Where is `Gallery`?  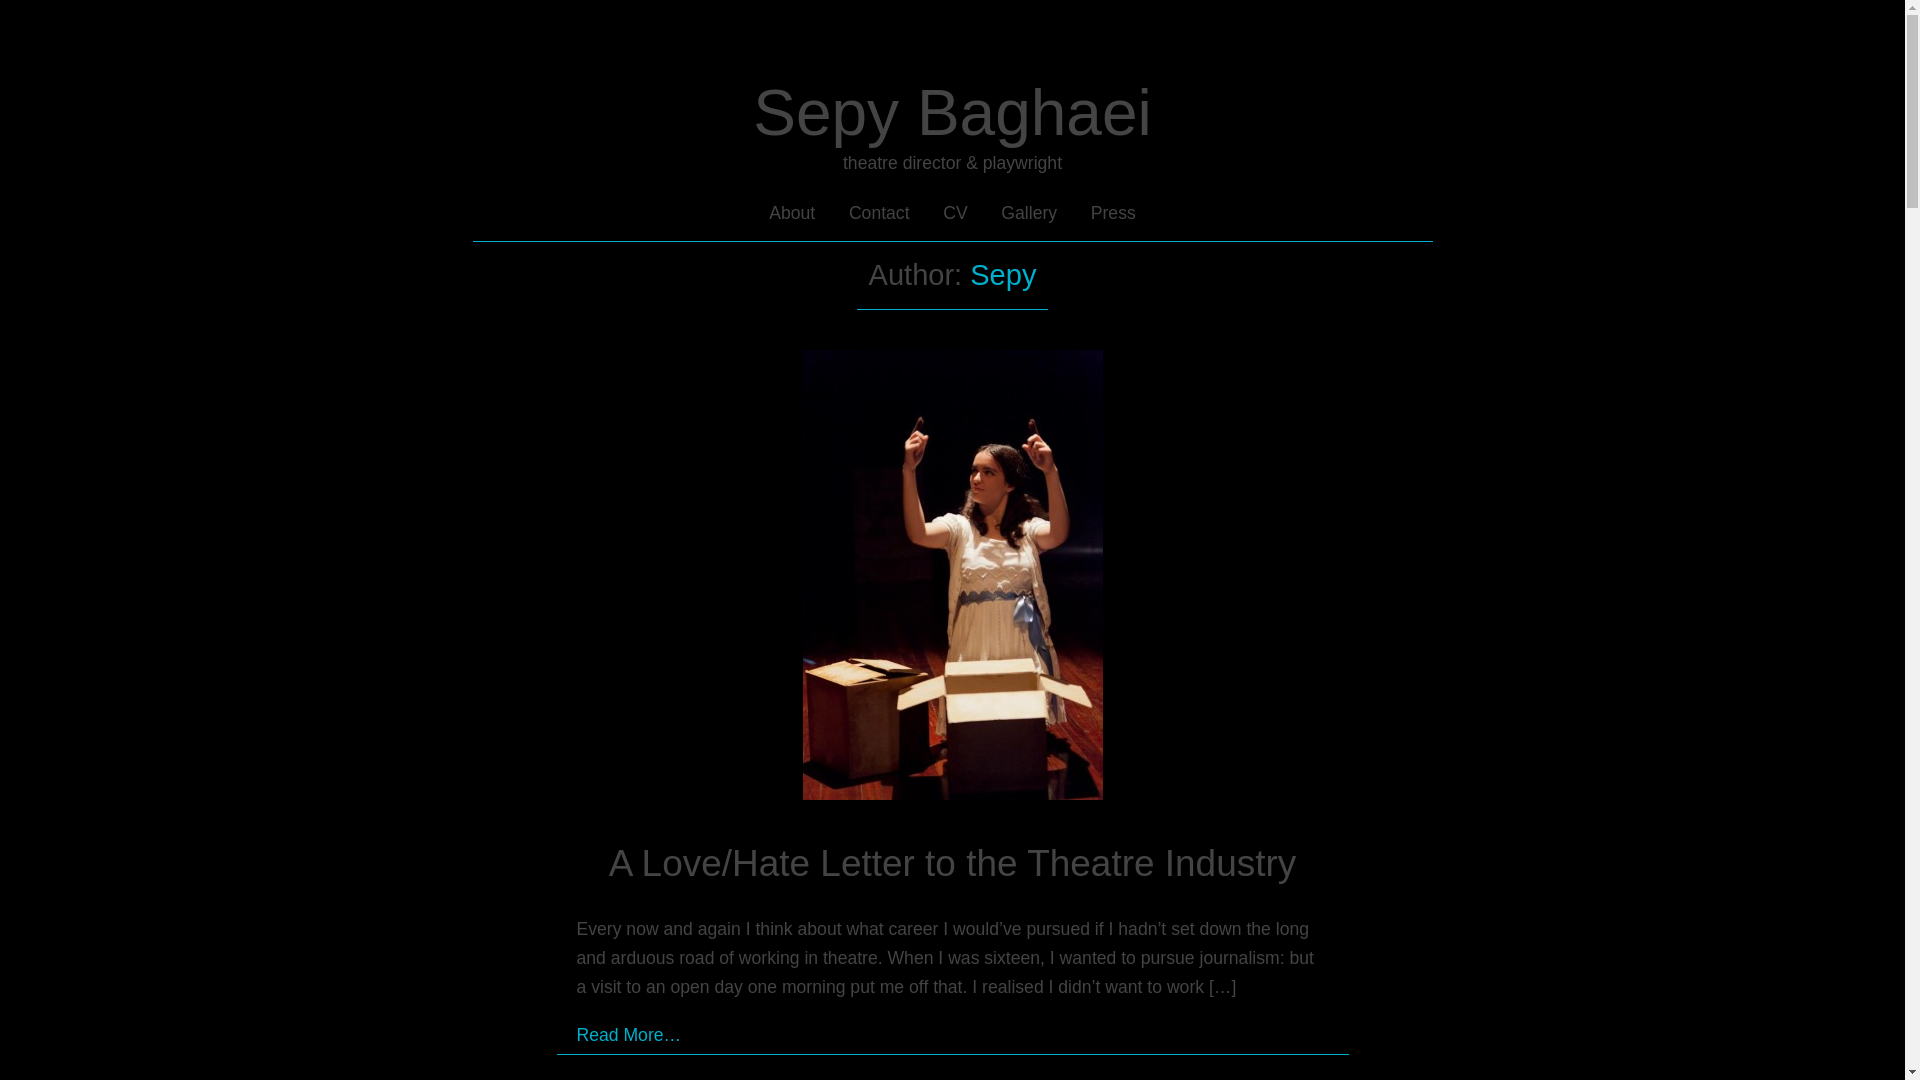 Gallery is located at coordinates (1028, 212).